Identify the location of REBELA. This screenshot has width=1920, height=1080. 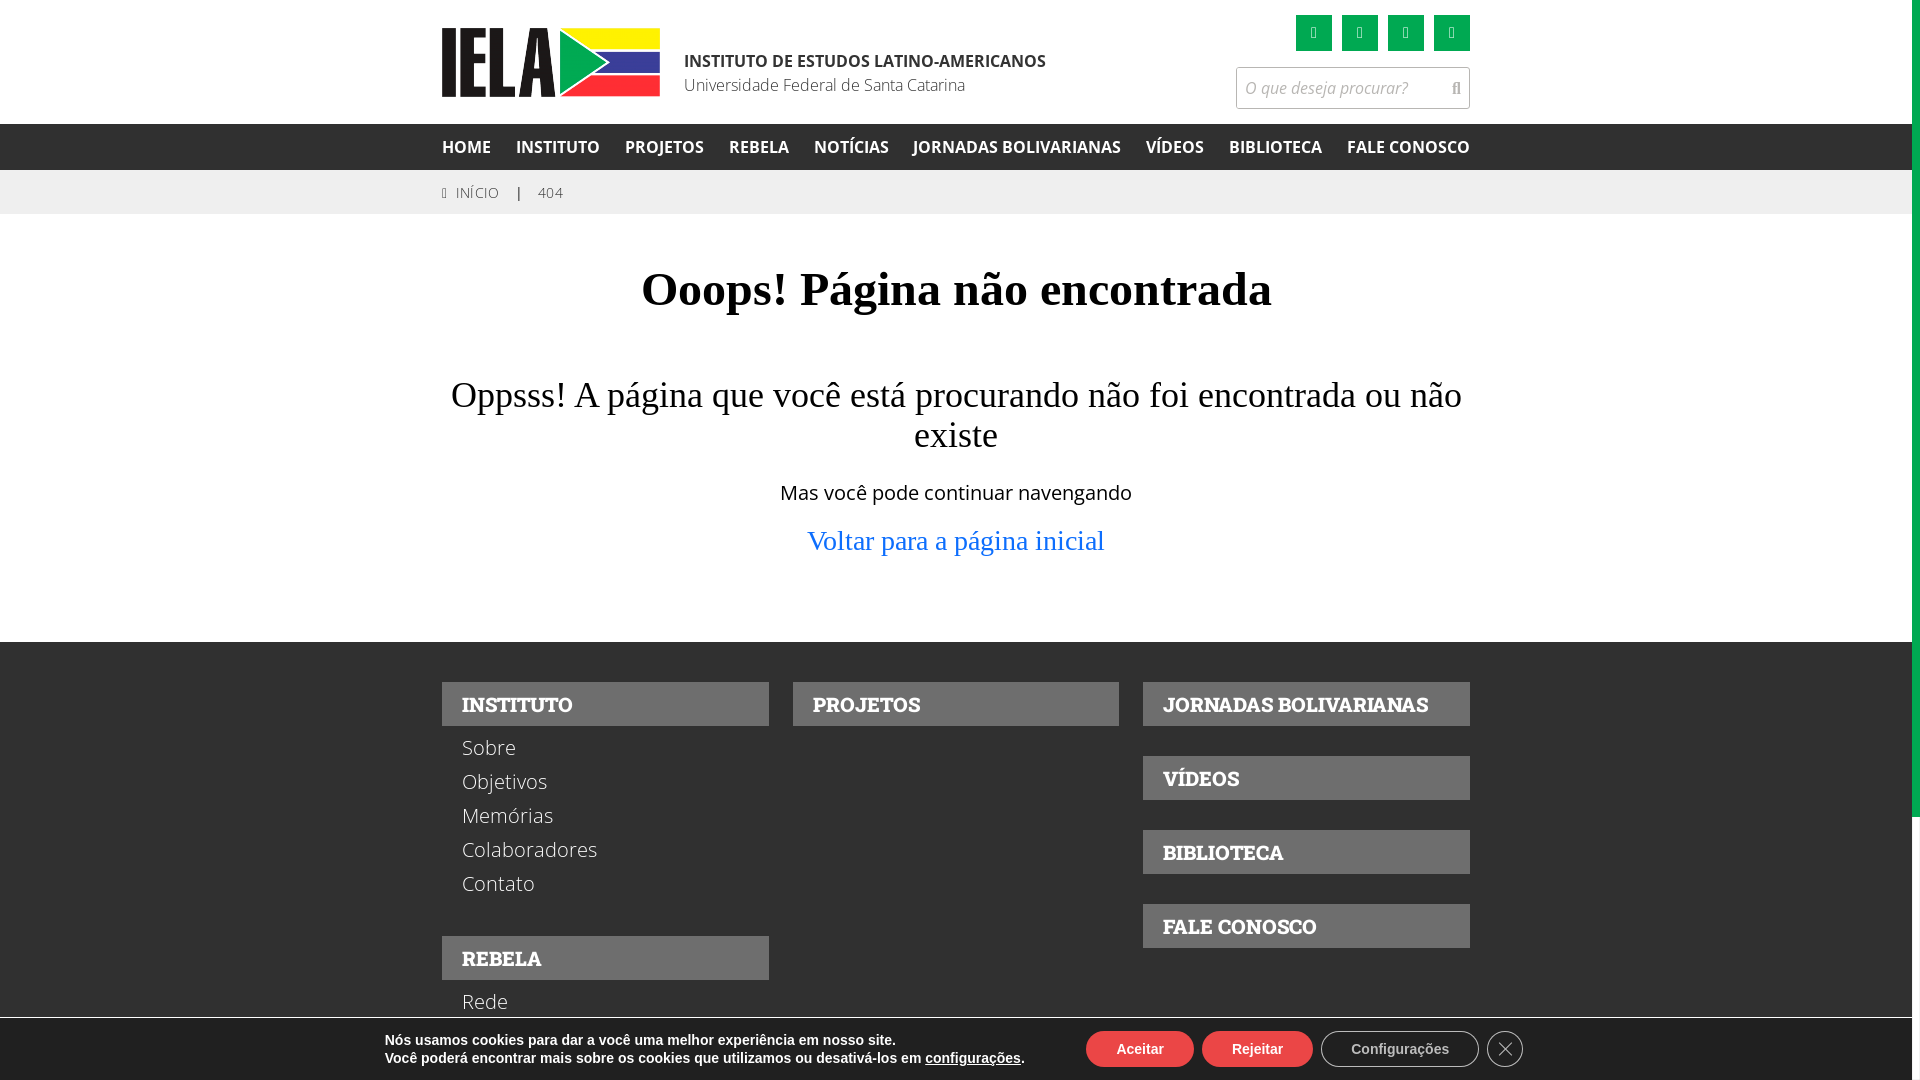
(606, 958).